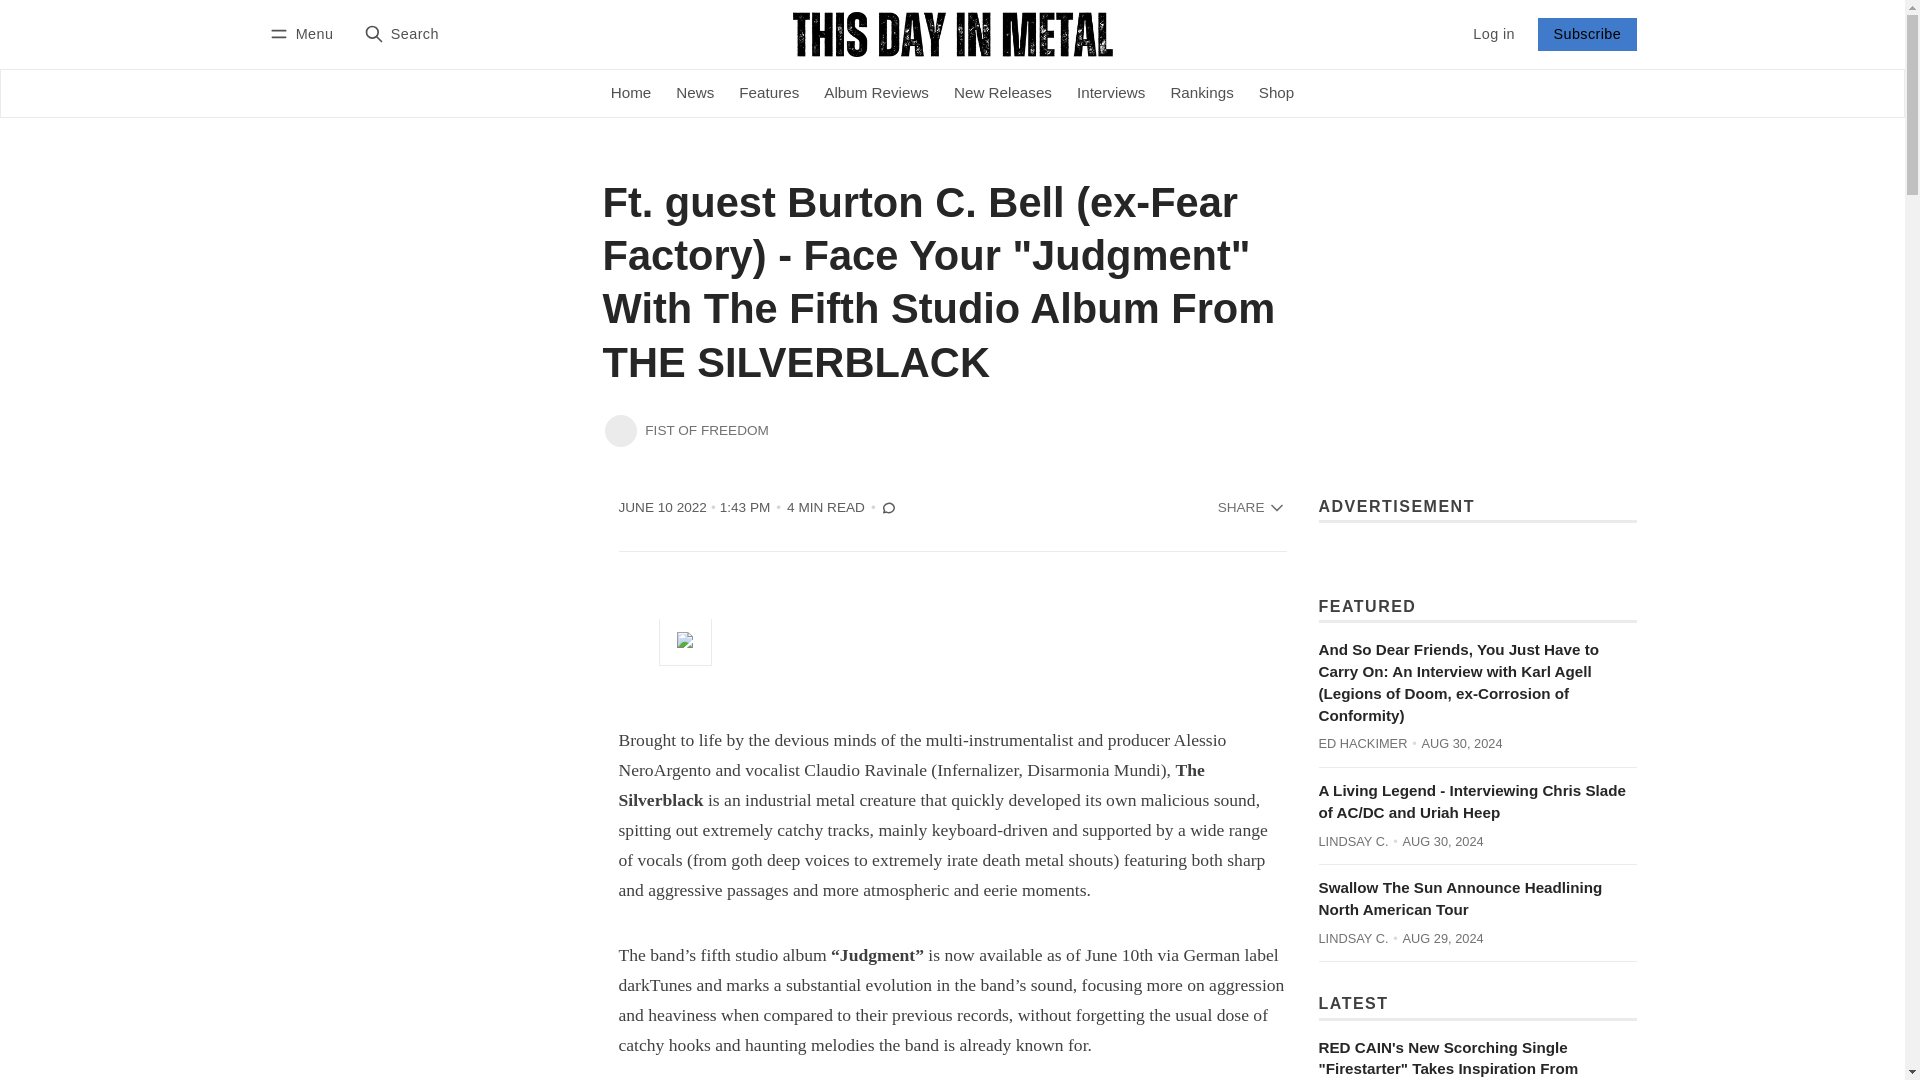  I want to click on Fist Of Freedom, so click(620, 430).